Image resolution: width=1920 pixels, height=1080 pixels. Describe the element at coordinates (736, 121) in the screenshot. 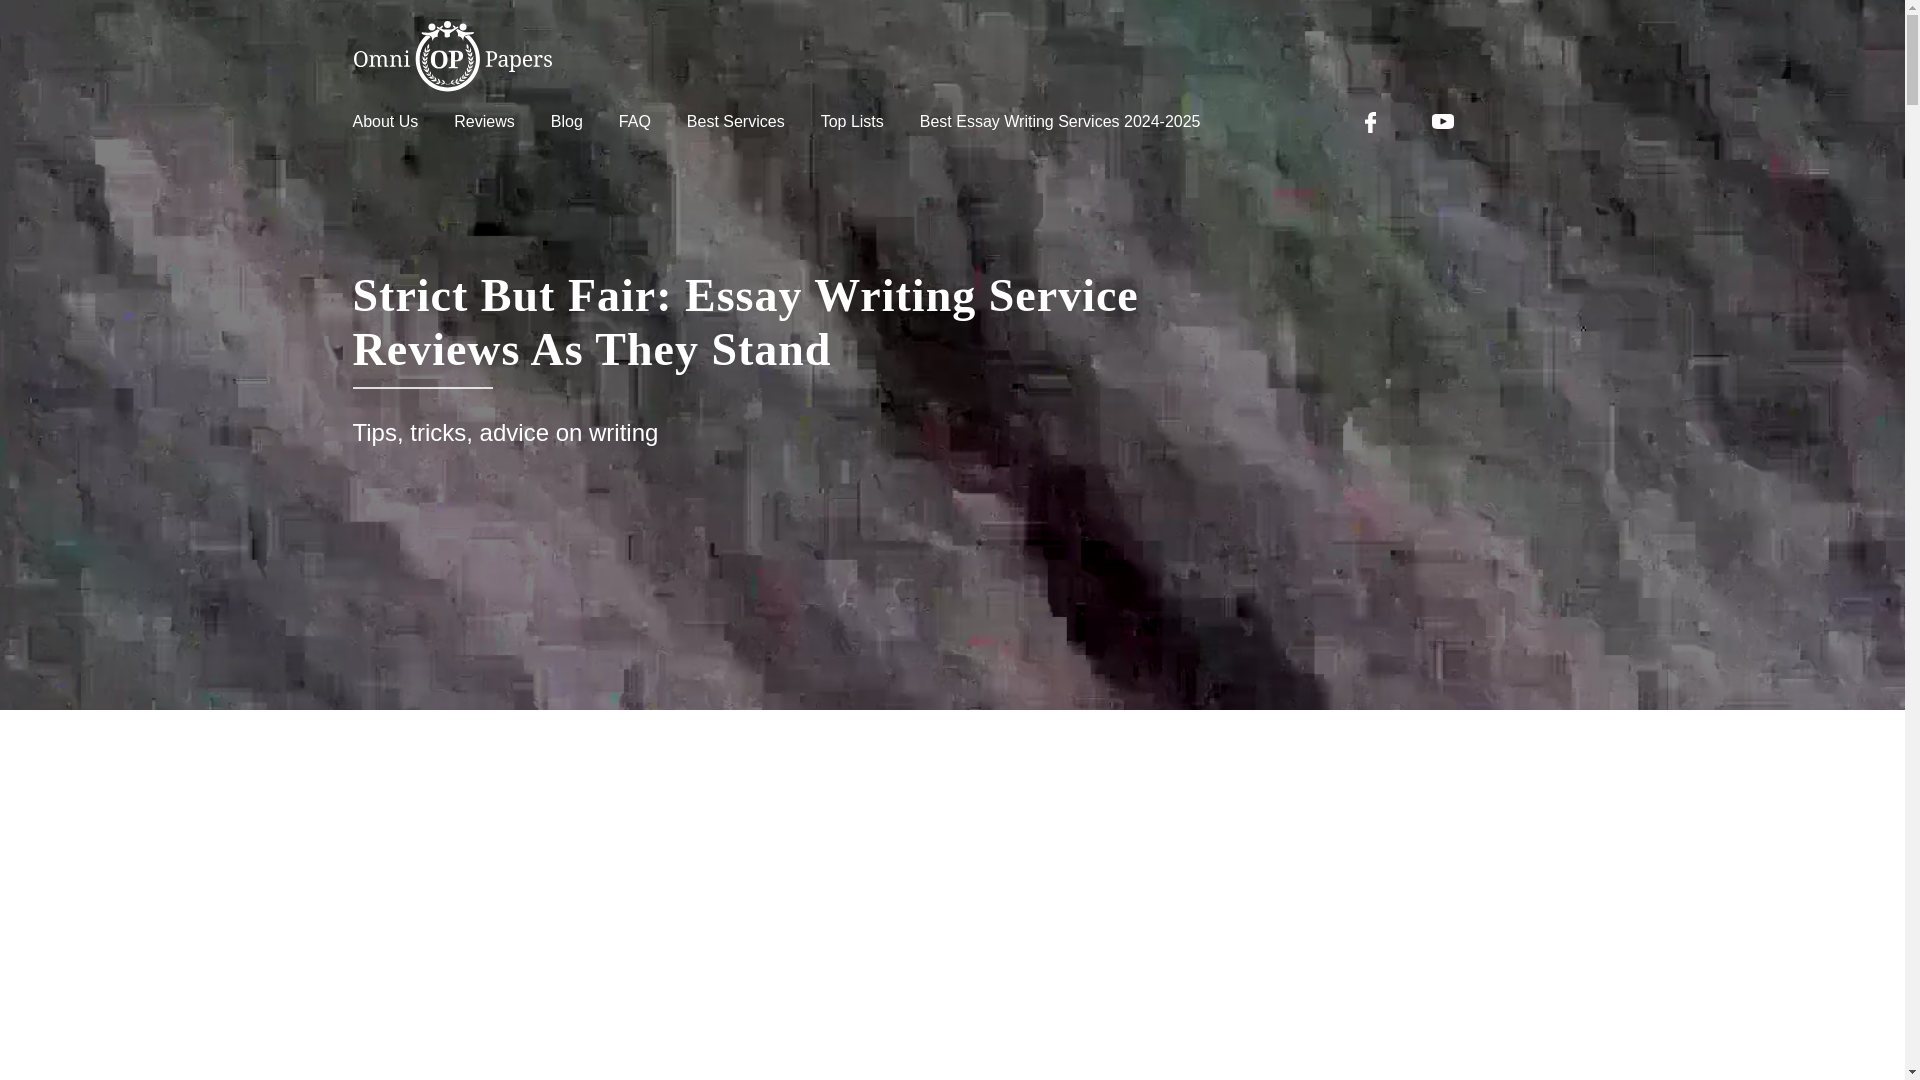

I see `Best Services` at that location.